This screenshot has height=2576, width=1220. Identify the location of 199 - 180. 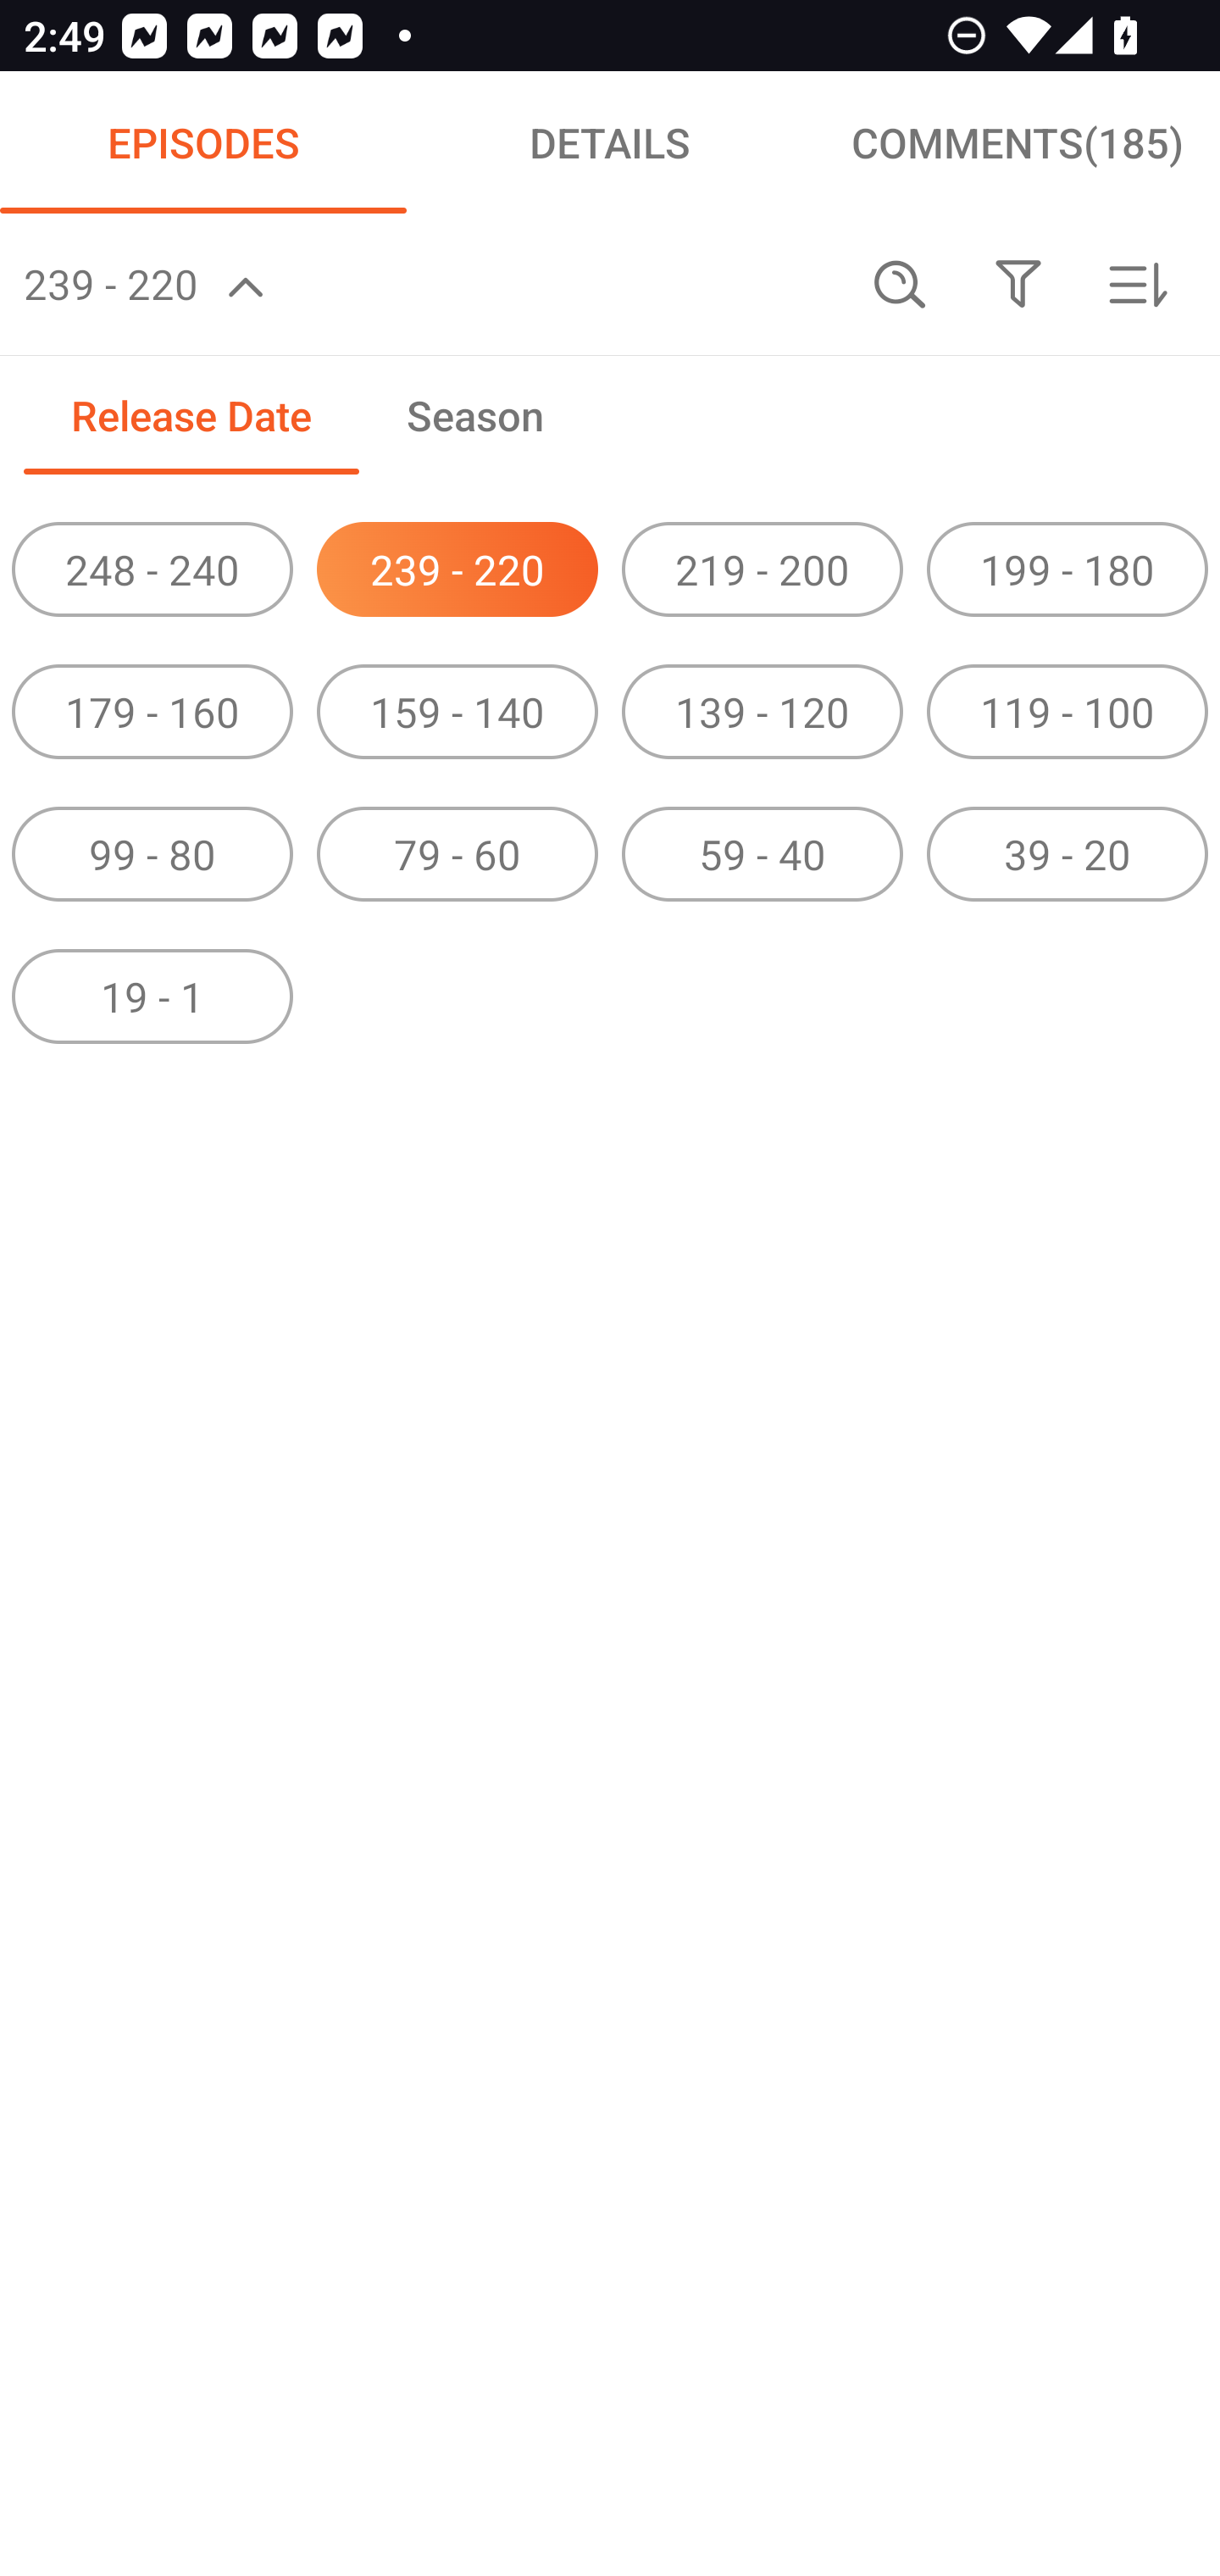
(1067, 569).